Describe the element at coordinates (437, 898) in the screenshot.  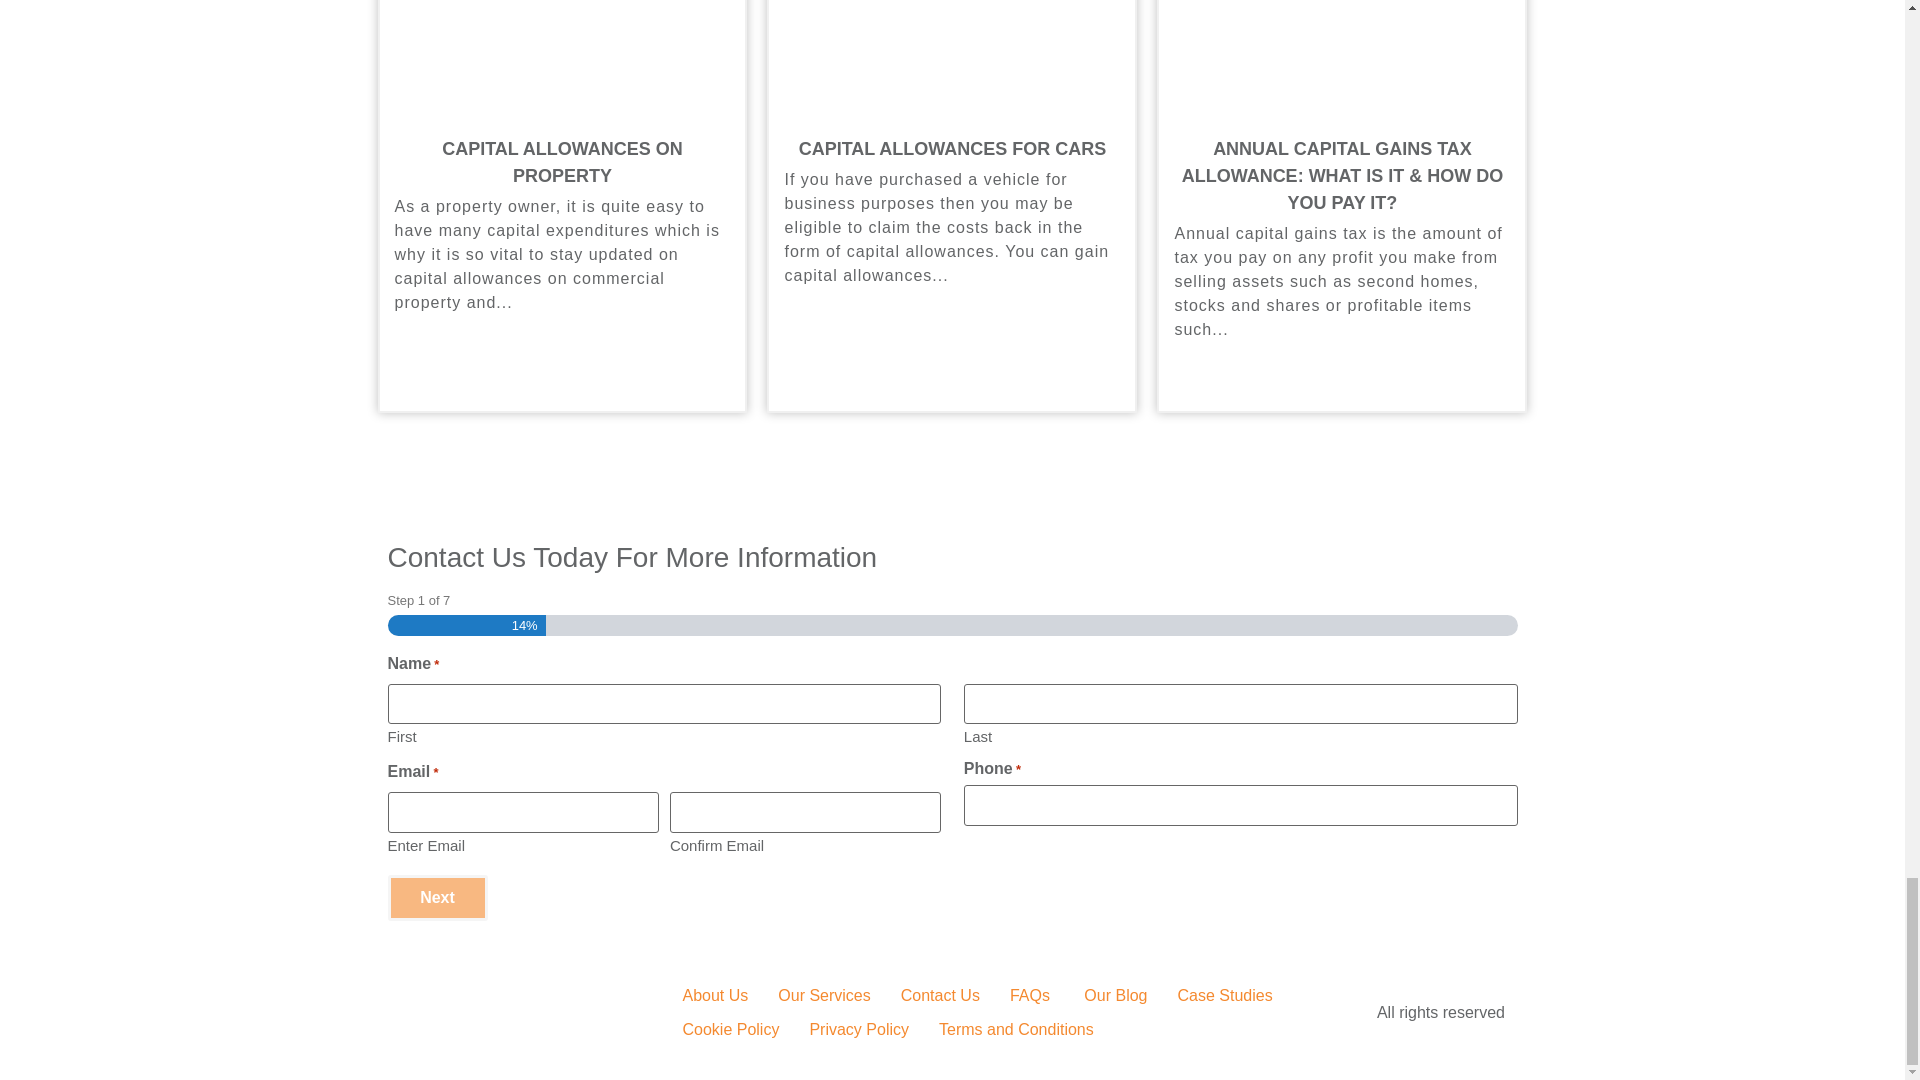
I see `Next` at that location.